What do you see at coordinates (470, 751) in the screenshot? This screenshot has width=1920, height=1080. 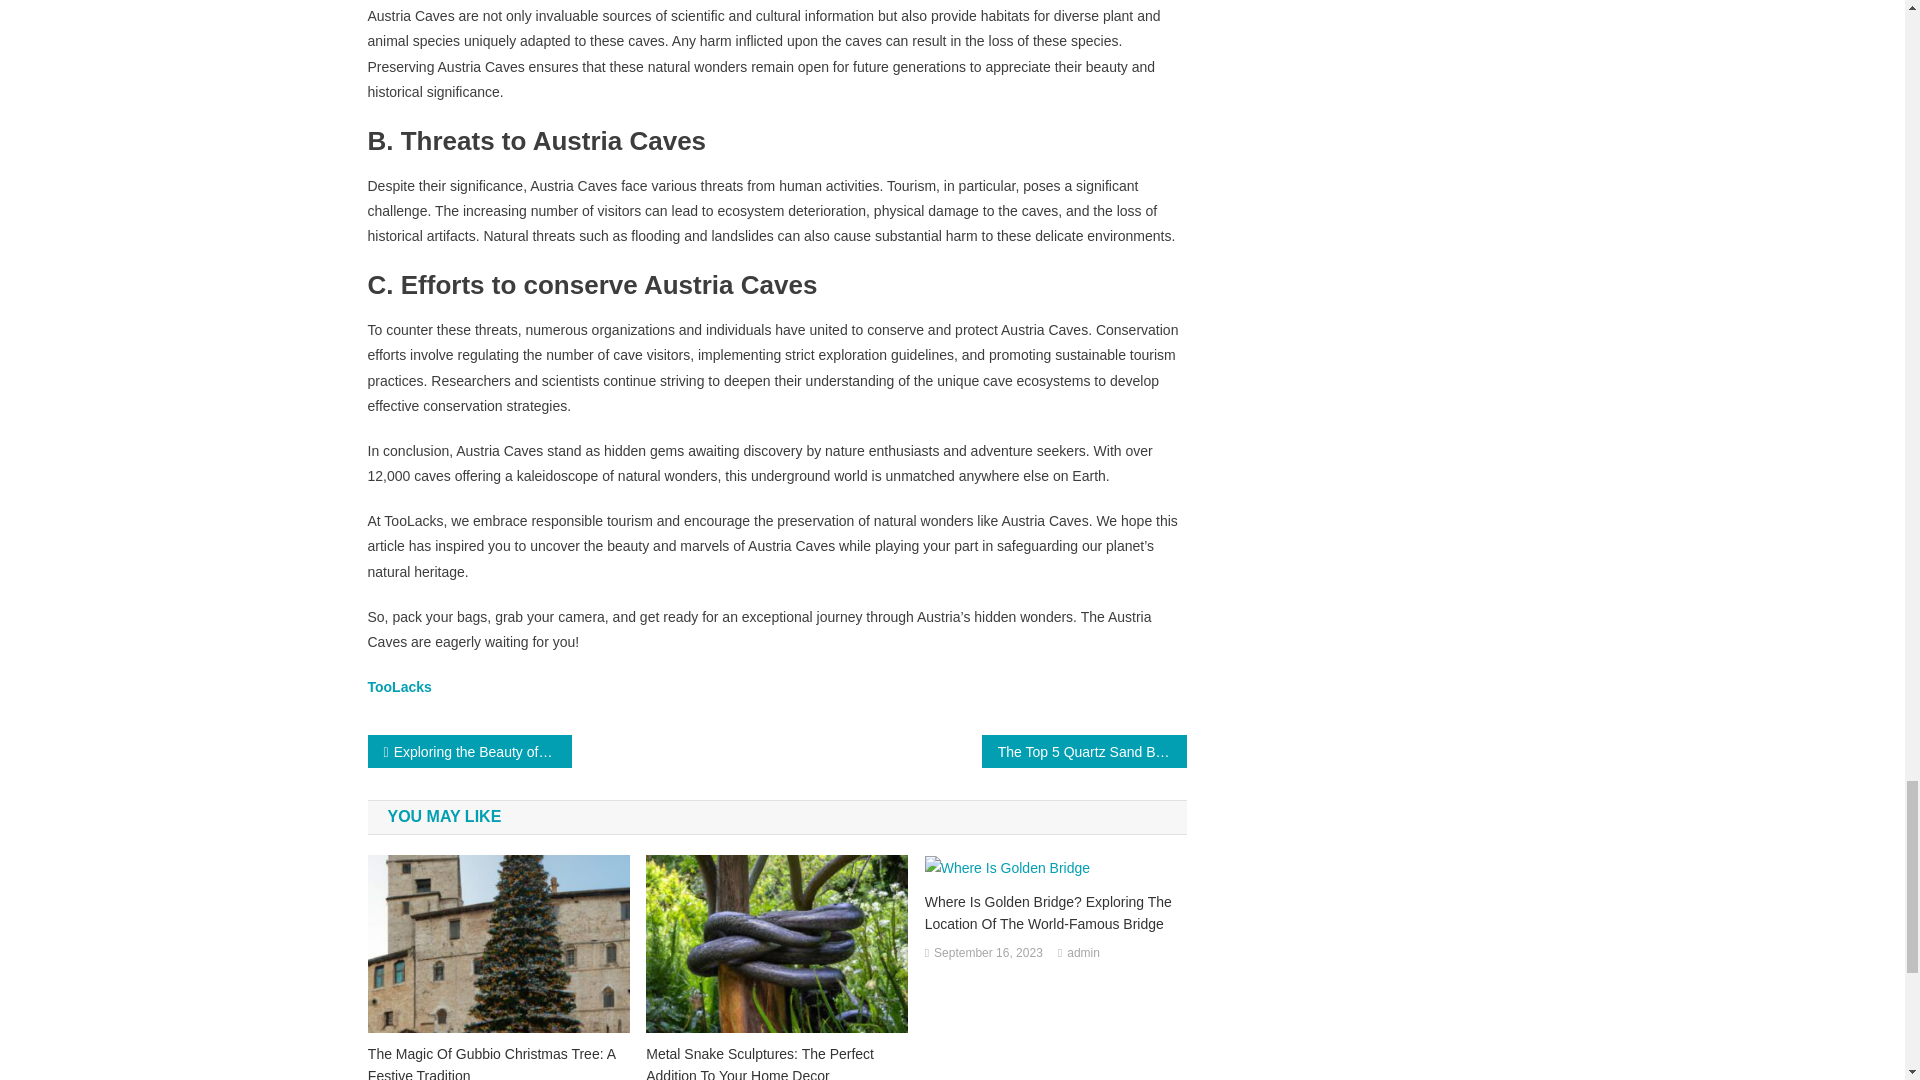 I see `Exploring the Beauty of Croatia in Spring` at bounding box center [470, 751].